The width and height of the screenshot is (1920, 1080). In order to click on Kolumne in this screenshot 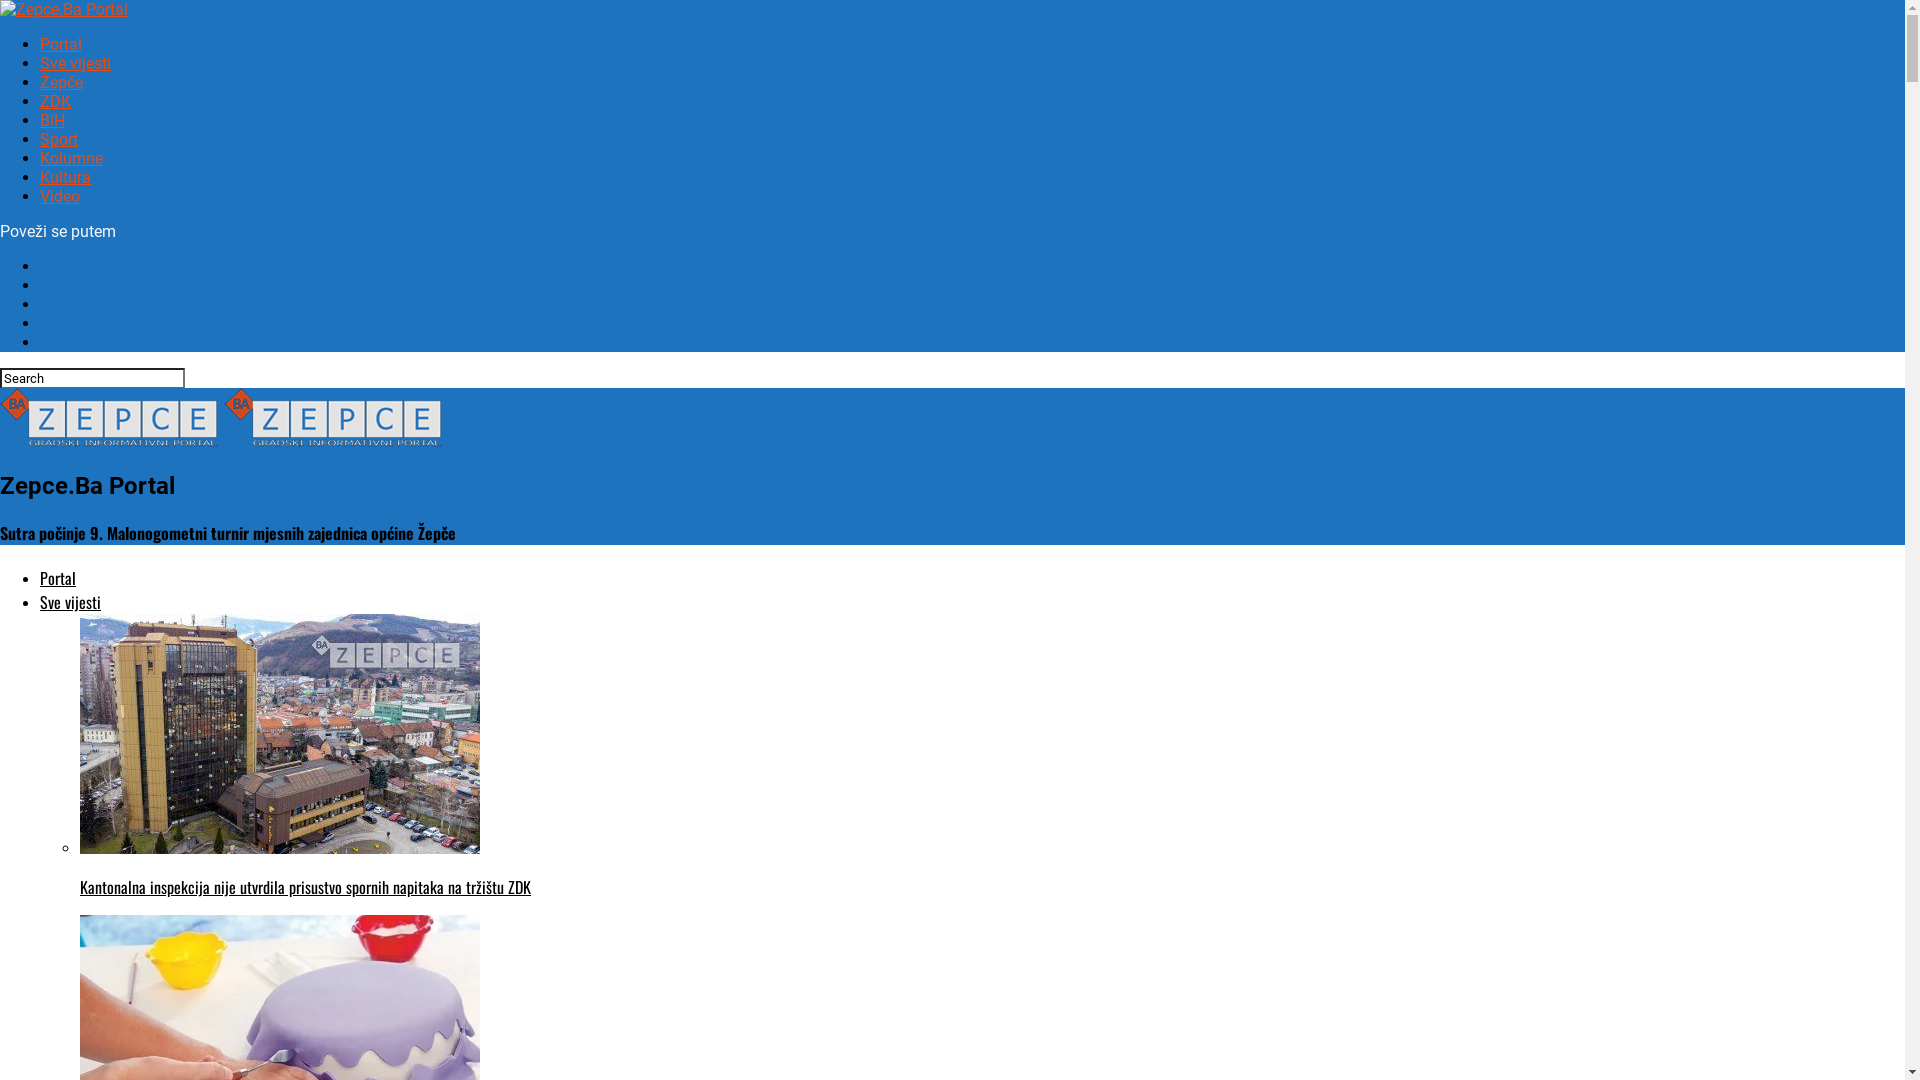, I will do `click(72, 158)`.